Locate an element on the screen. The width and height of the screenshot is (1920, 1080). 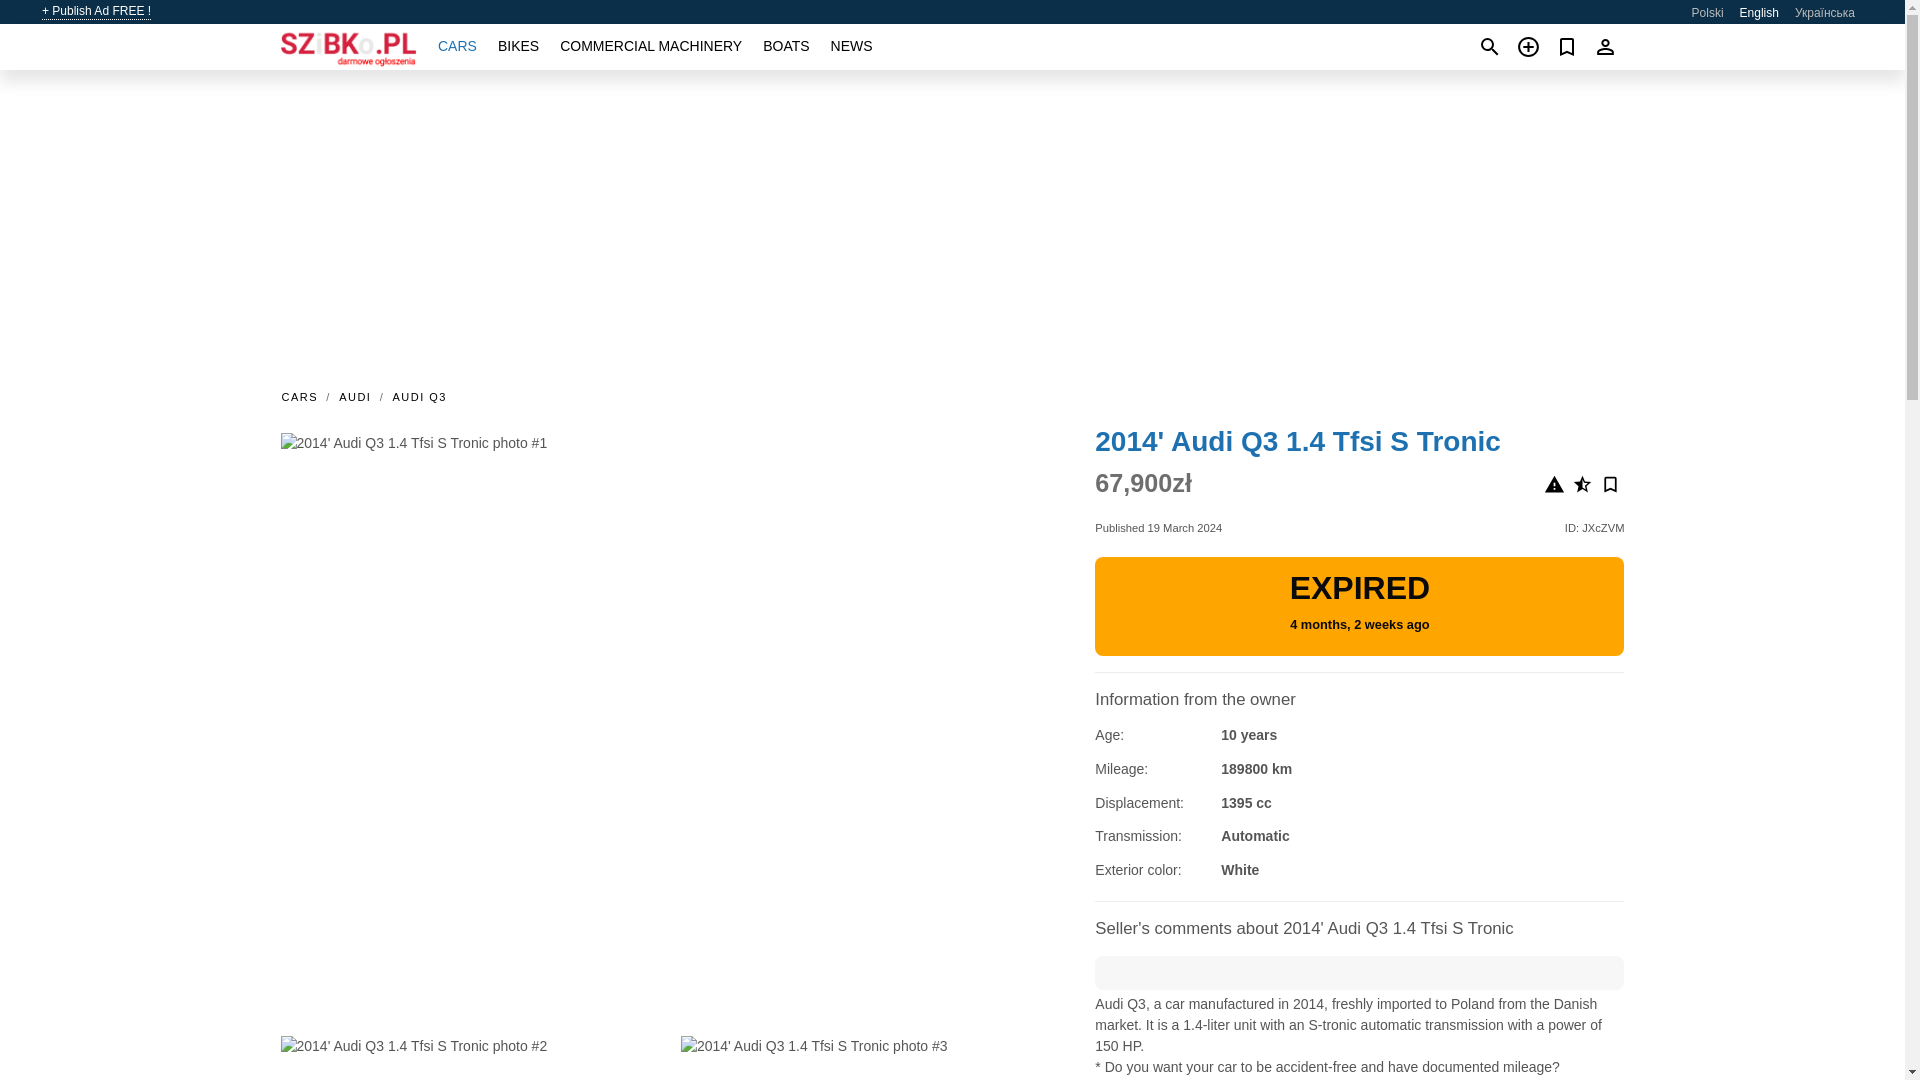
BOATS is located at coordinates (785, 46).